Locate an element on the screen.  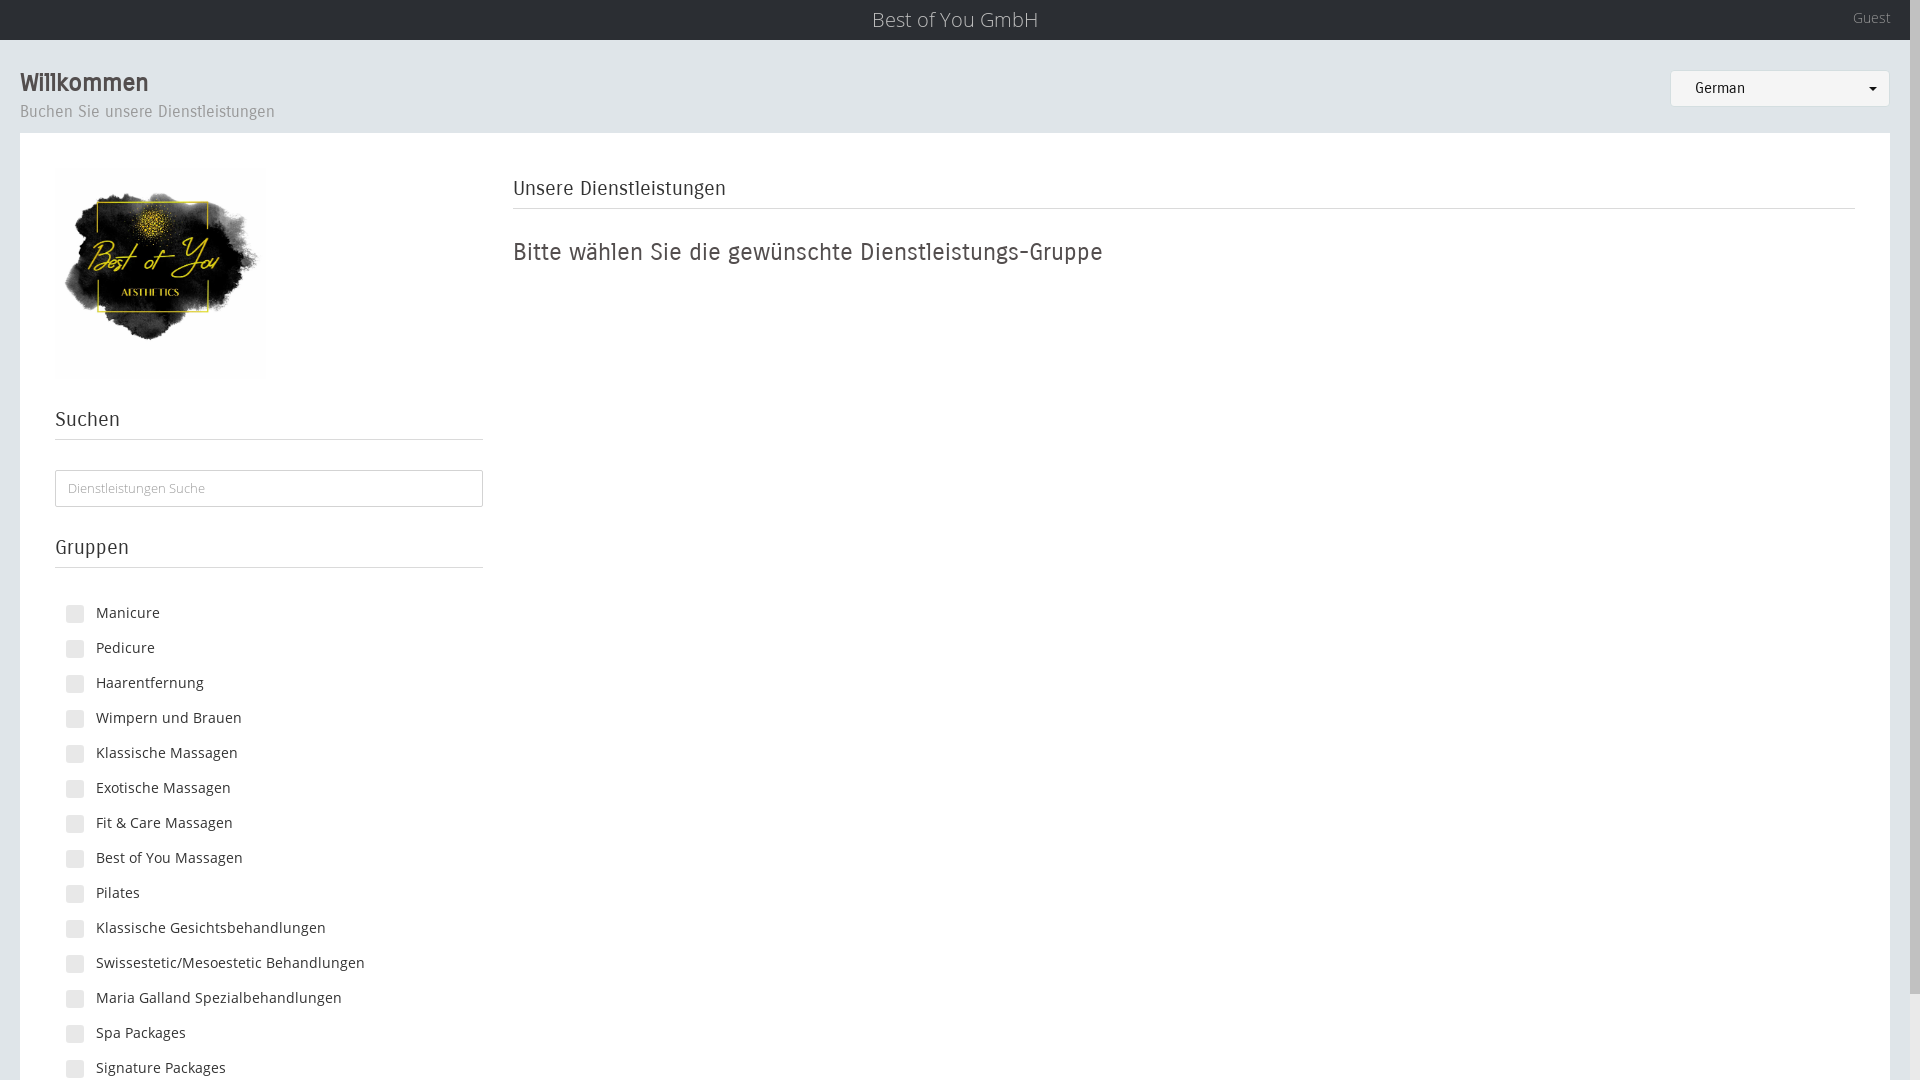
Signature Packages is located at coordinates (269, 1068).